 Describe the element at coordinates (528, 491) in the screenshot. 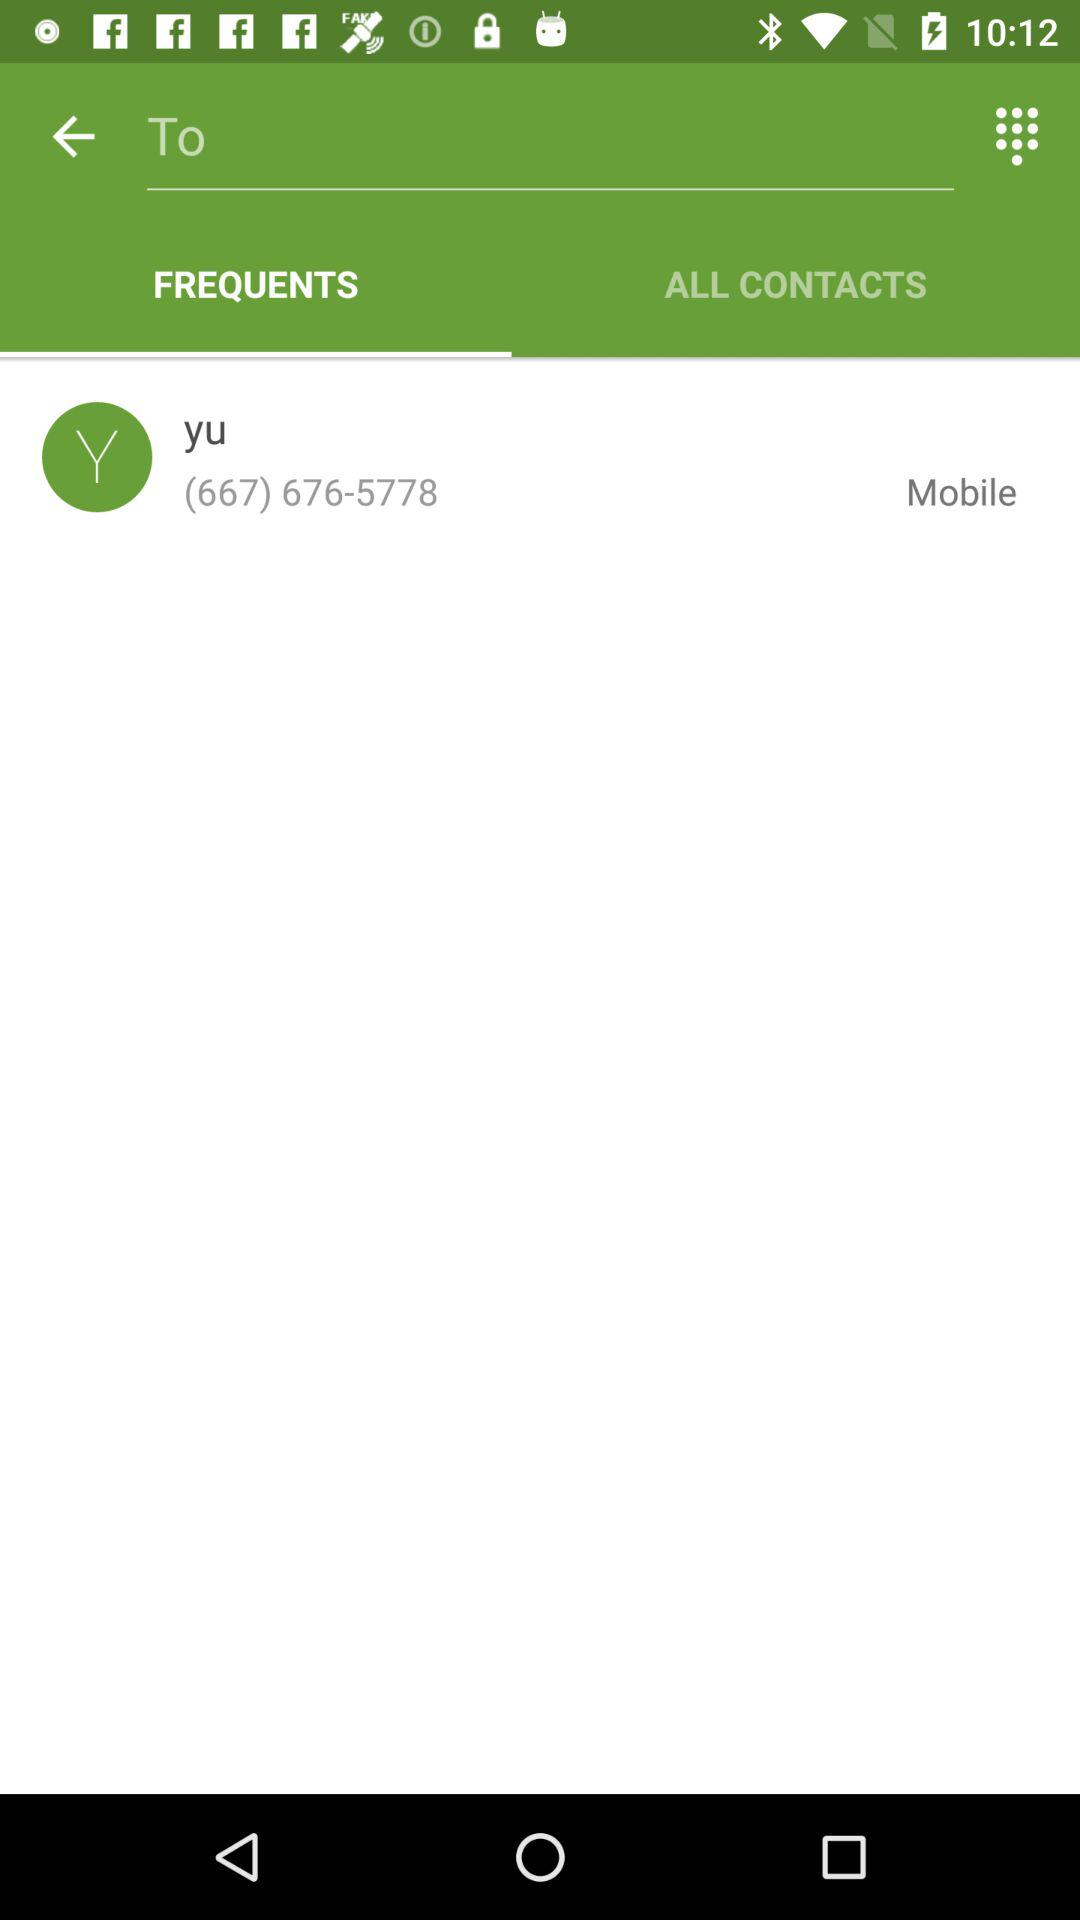

I see `scroll until the (667) 676-5778 icon` at that location.